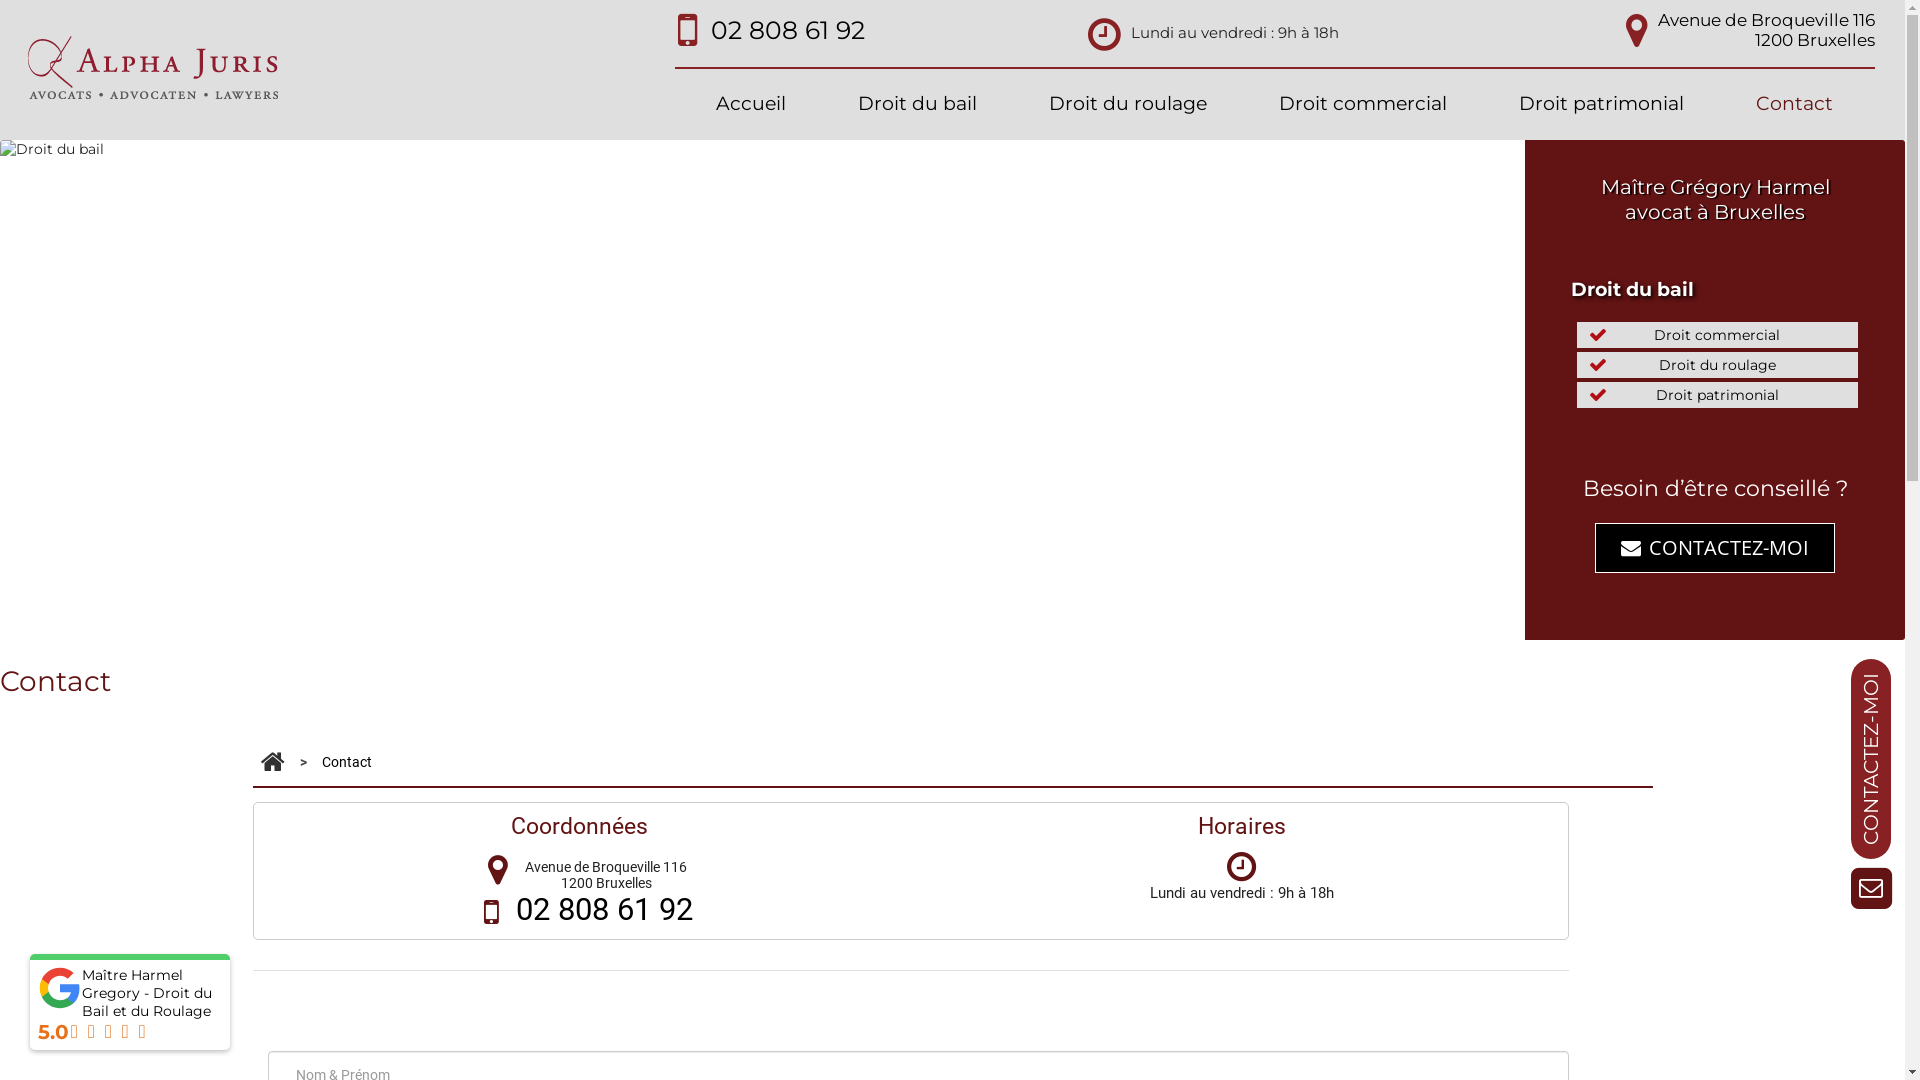  I want to click on Accueil, so click(751, 104).